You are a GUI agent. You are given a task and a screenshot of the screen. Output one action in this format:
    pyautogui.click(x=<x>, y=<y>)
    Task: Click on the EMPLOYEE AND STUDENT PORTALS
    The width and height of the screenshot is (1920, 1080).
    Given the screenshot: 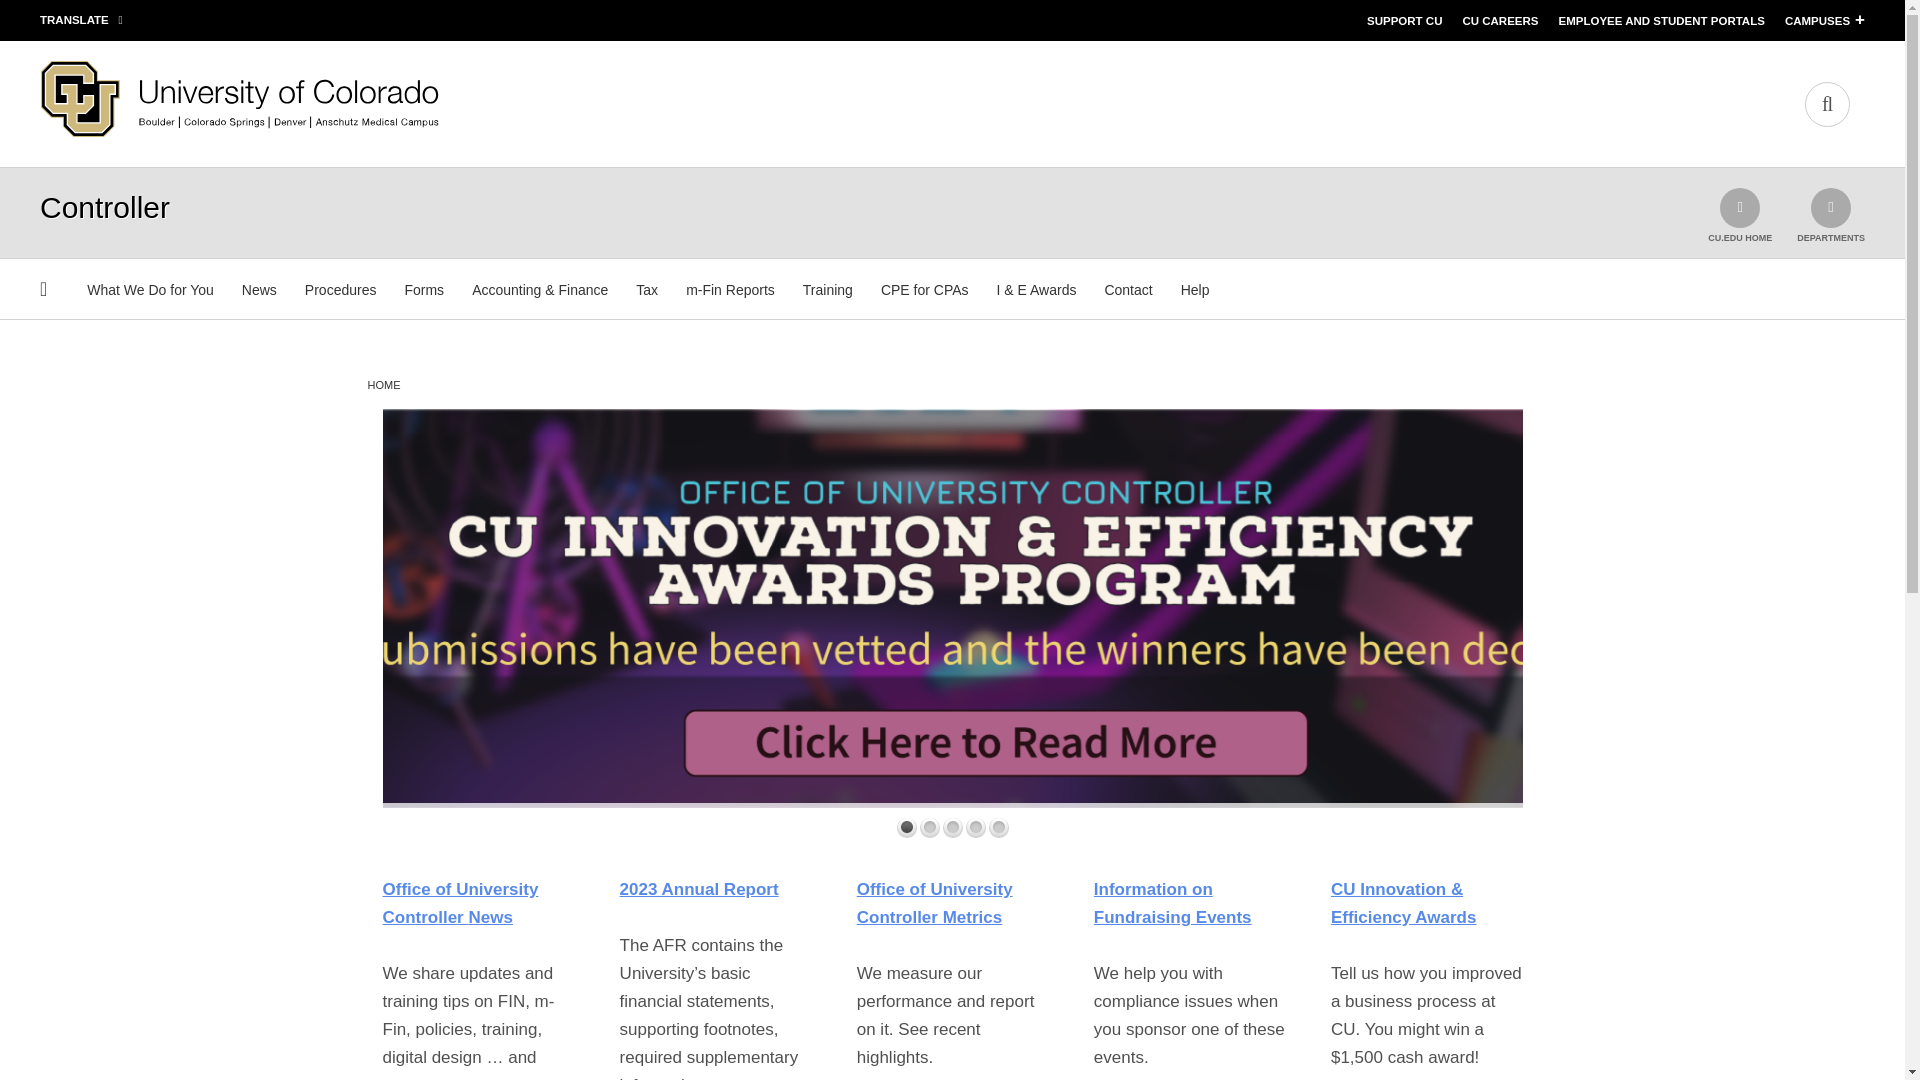 What is the action you would take?
    pyautogui.click(x=1660, y=21)
    